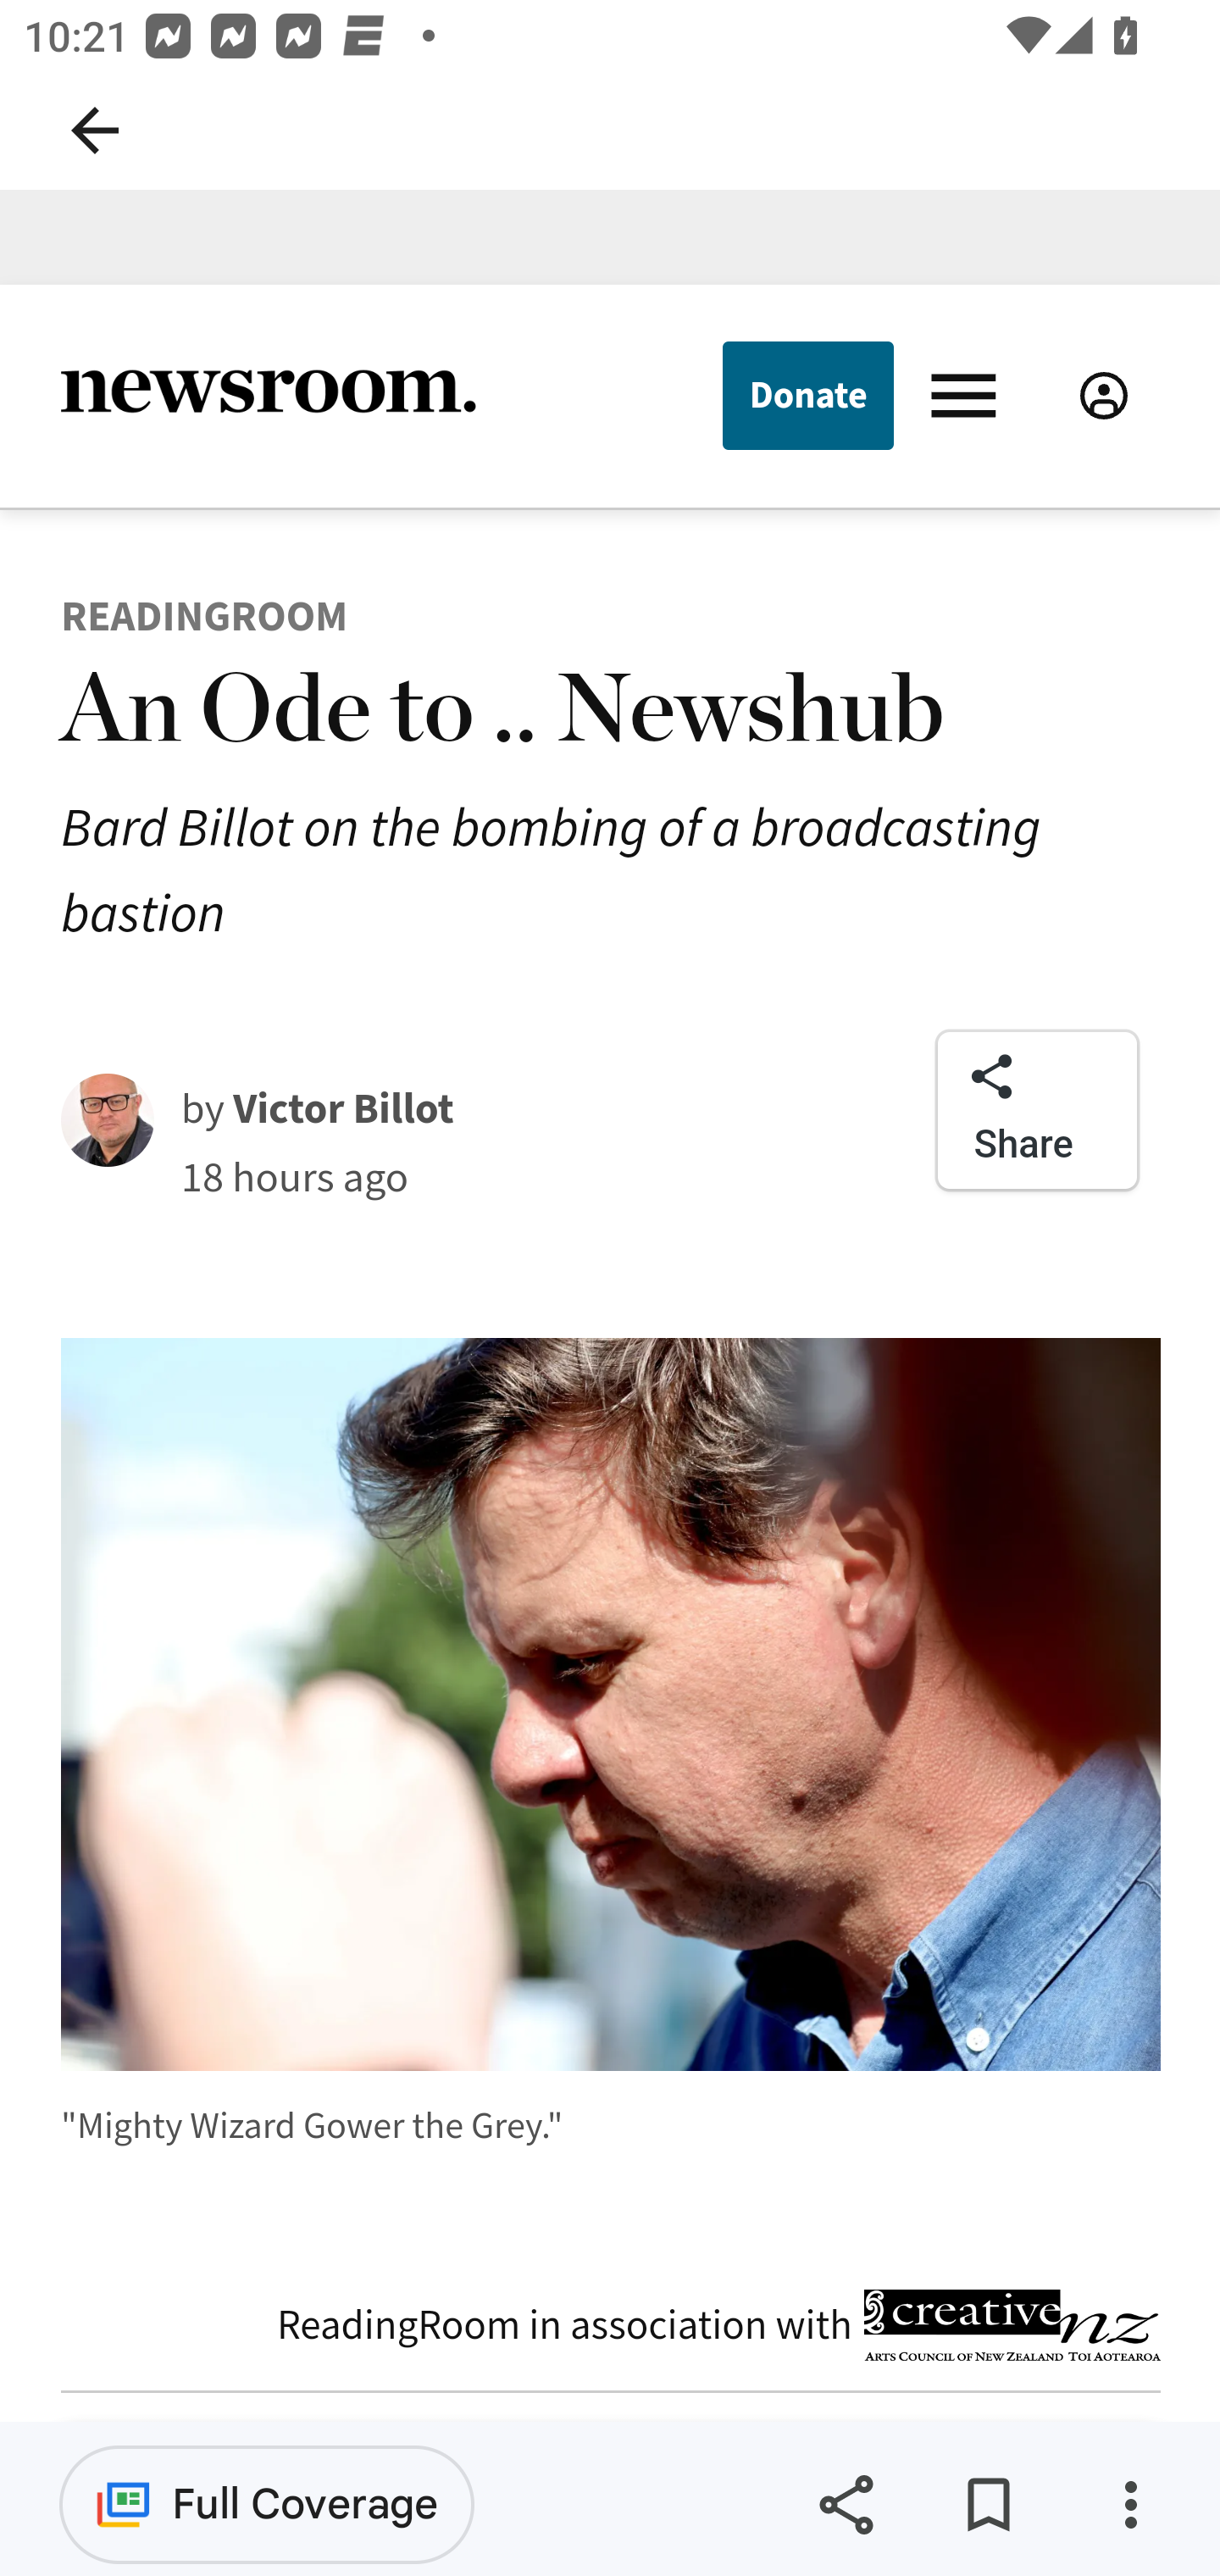 The image size is (1220, 2576). Describe the element at coordinates (807, 395) in the screenshot. I see `Donate` at that location.